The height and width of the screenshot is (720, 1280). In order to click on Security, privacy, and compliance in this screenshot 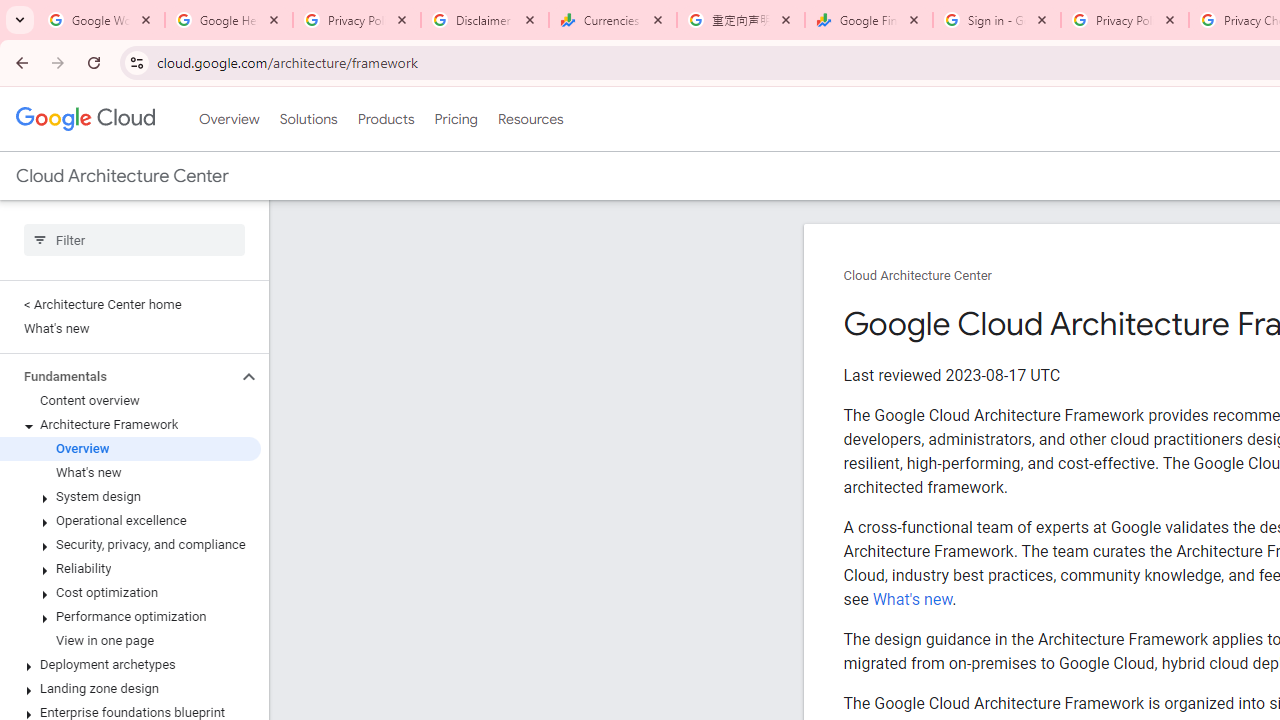, I will do `click(130, 544)`.